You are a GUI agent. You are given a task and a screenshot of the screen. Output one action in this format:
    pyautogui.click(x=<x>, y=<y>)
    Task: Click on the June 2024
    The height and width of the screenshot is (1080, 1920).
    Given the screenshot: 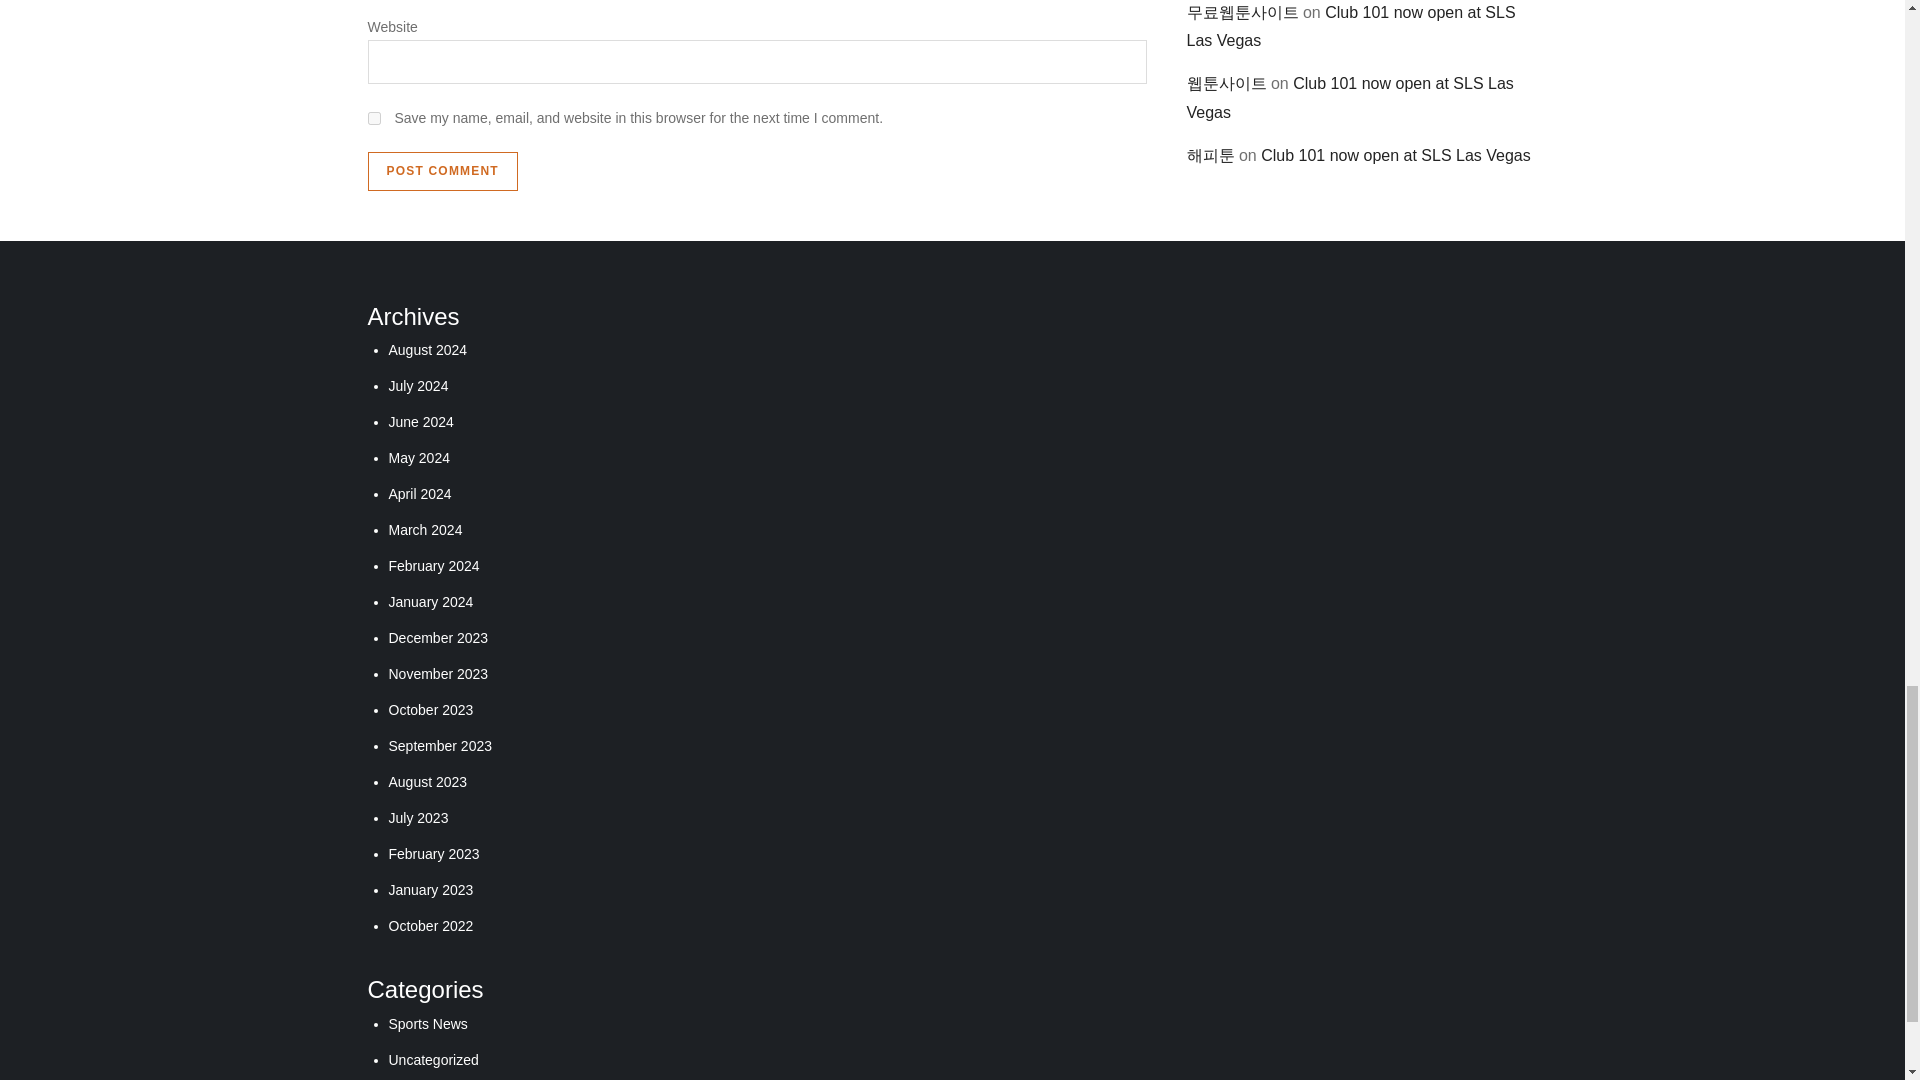 What is the action you would take?
    pyautogui.click(x=420, y=421)
    